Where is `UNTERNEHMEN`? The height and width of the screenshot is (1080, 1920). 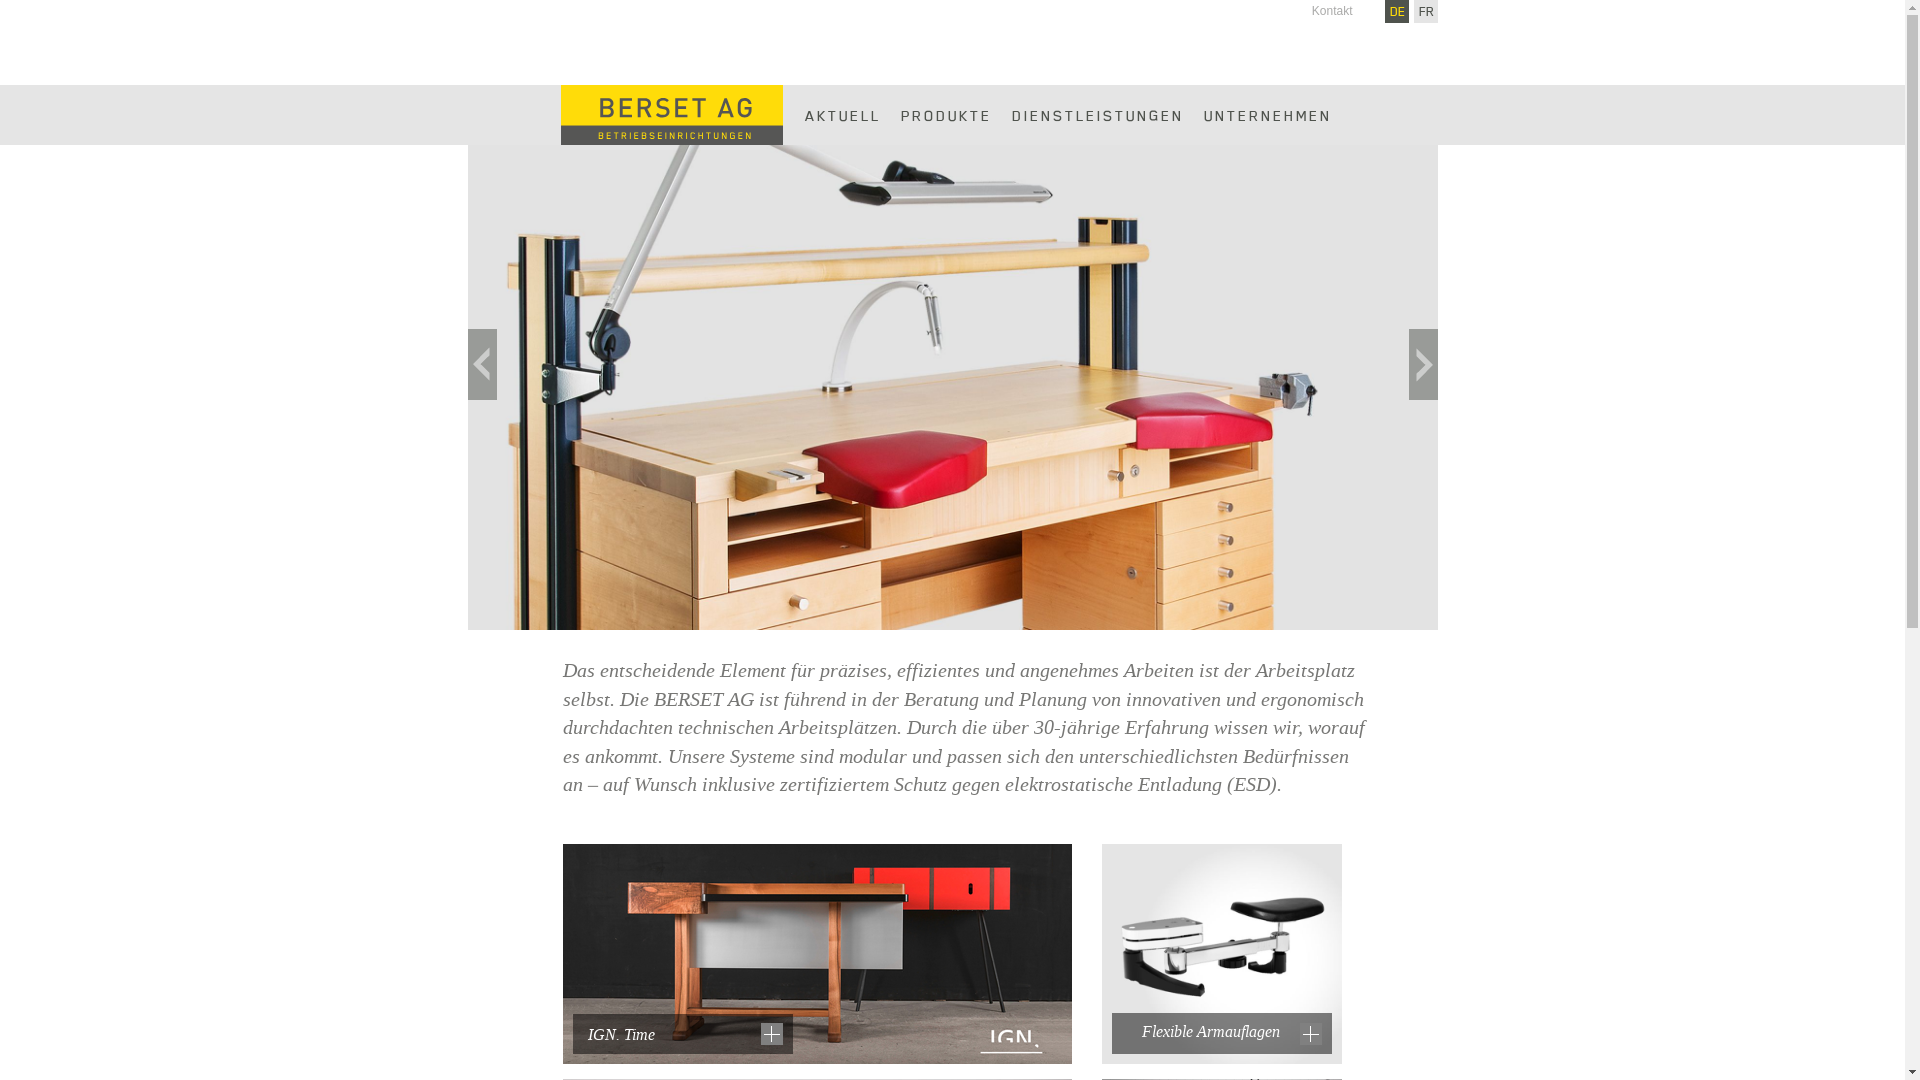
UNTERNEHMEN is located at coordinates (1268, 115).